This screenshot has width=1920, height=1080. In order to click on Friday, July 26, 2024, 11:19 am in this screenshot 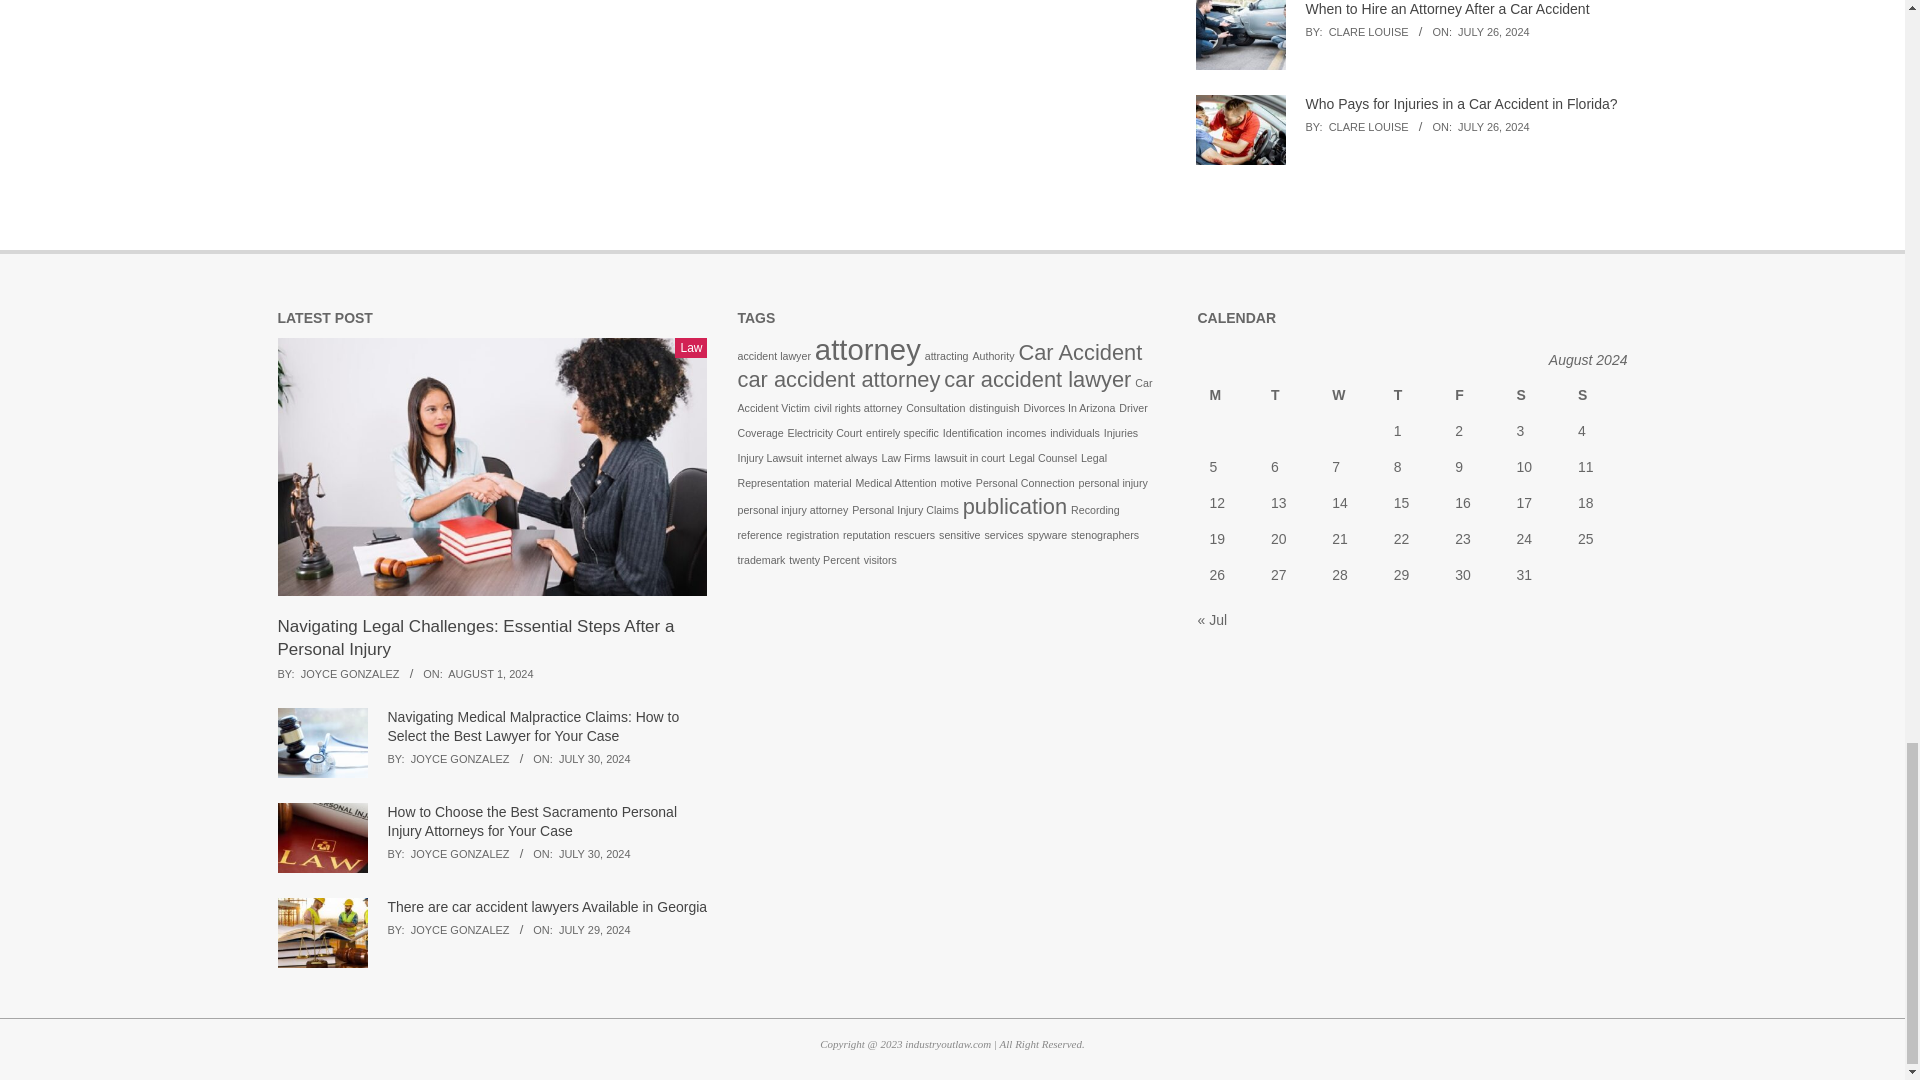, I will do `click(1494, 126)`.